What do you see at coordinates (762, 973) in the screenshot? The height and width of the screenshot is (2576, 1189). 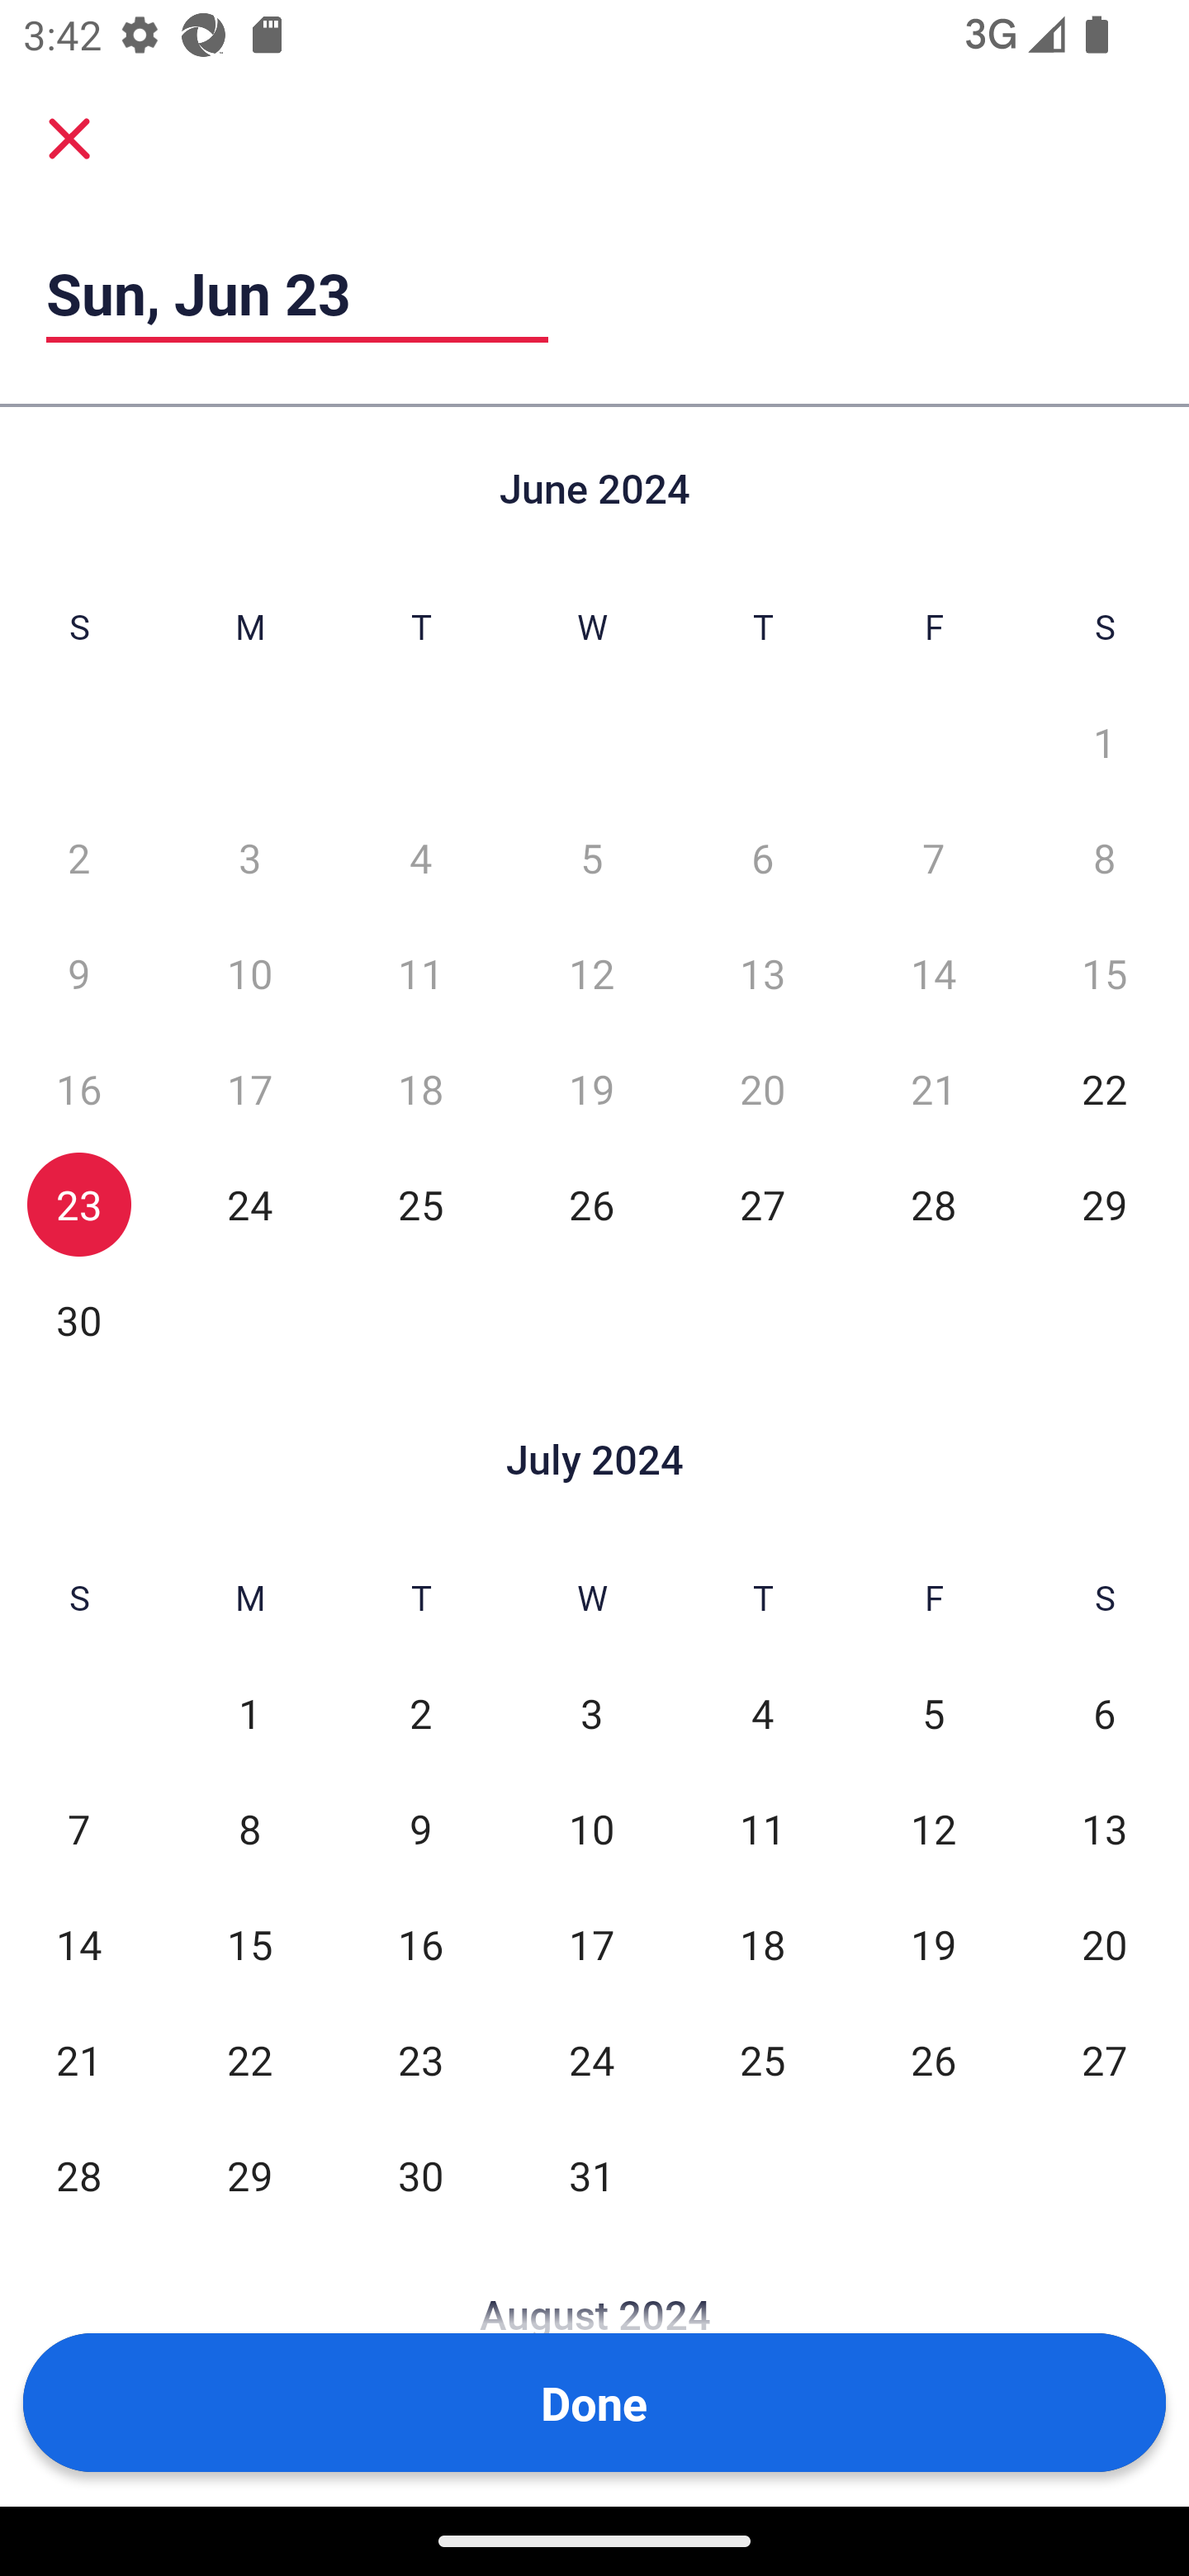 I see `13 Thu, Jun 13, Not Selected` at bounding box center [762, 973].